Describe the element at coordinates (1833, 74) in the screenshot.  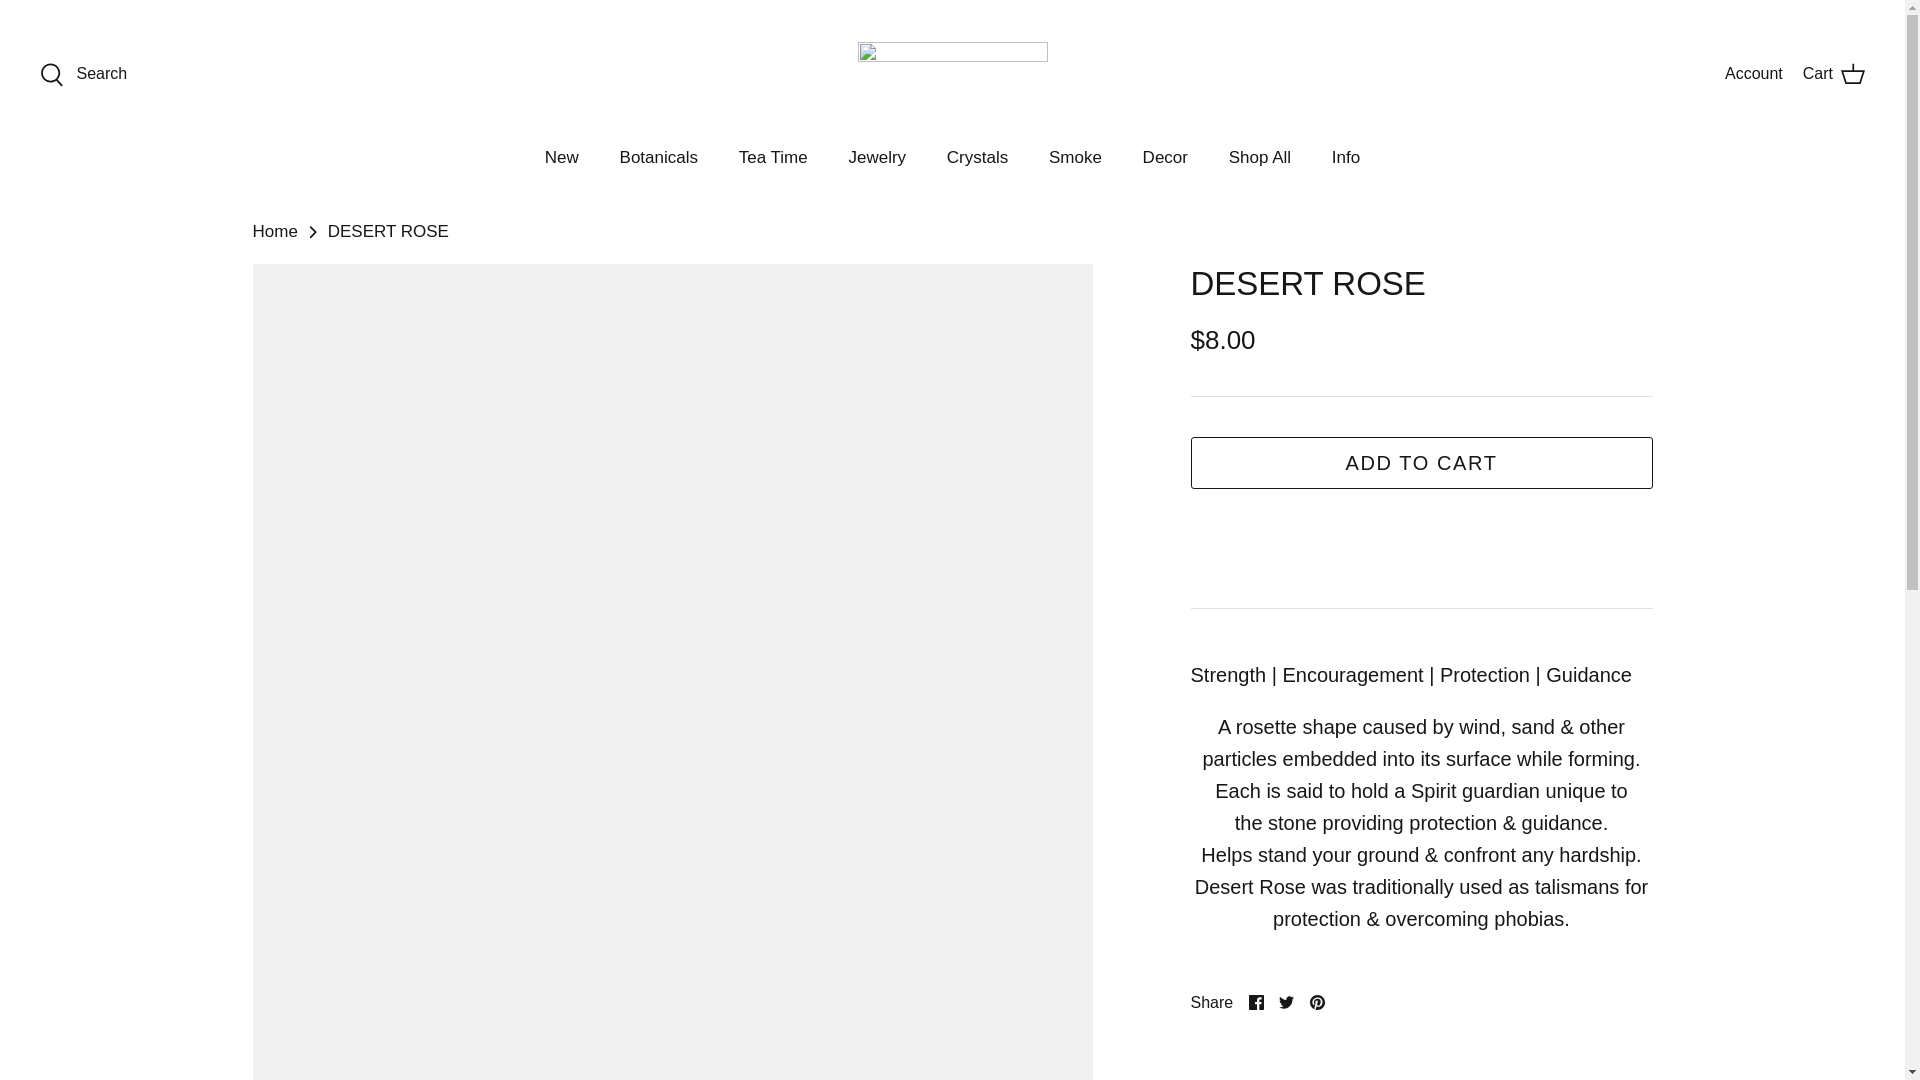
I see `Tea Time` at that location.